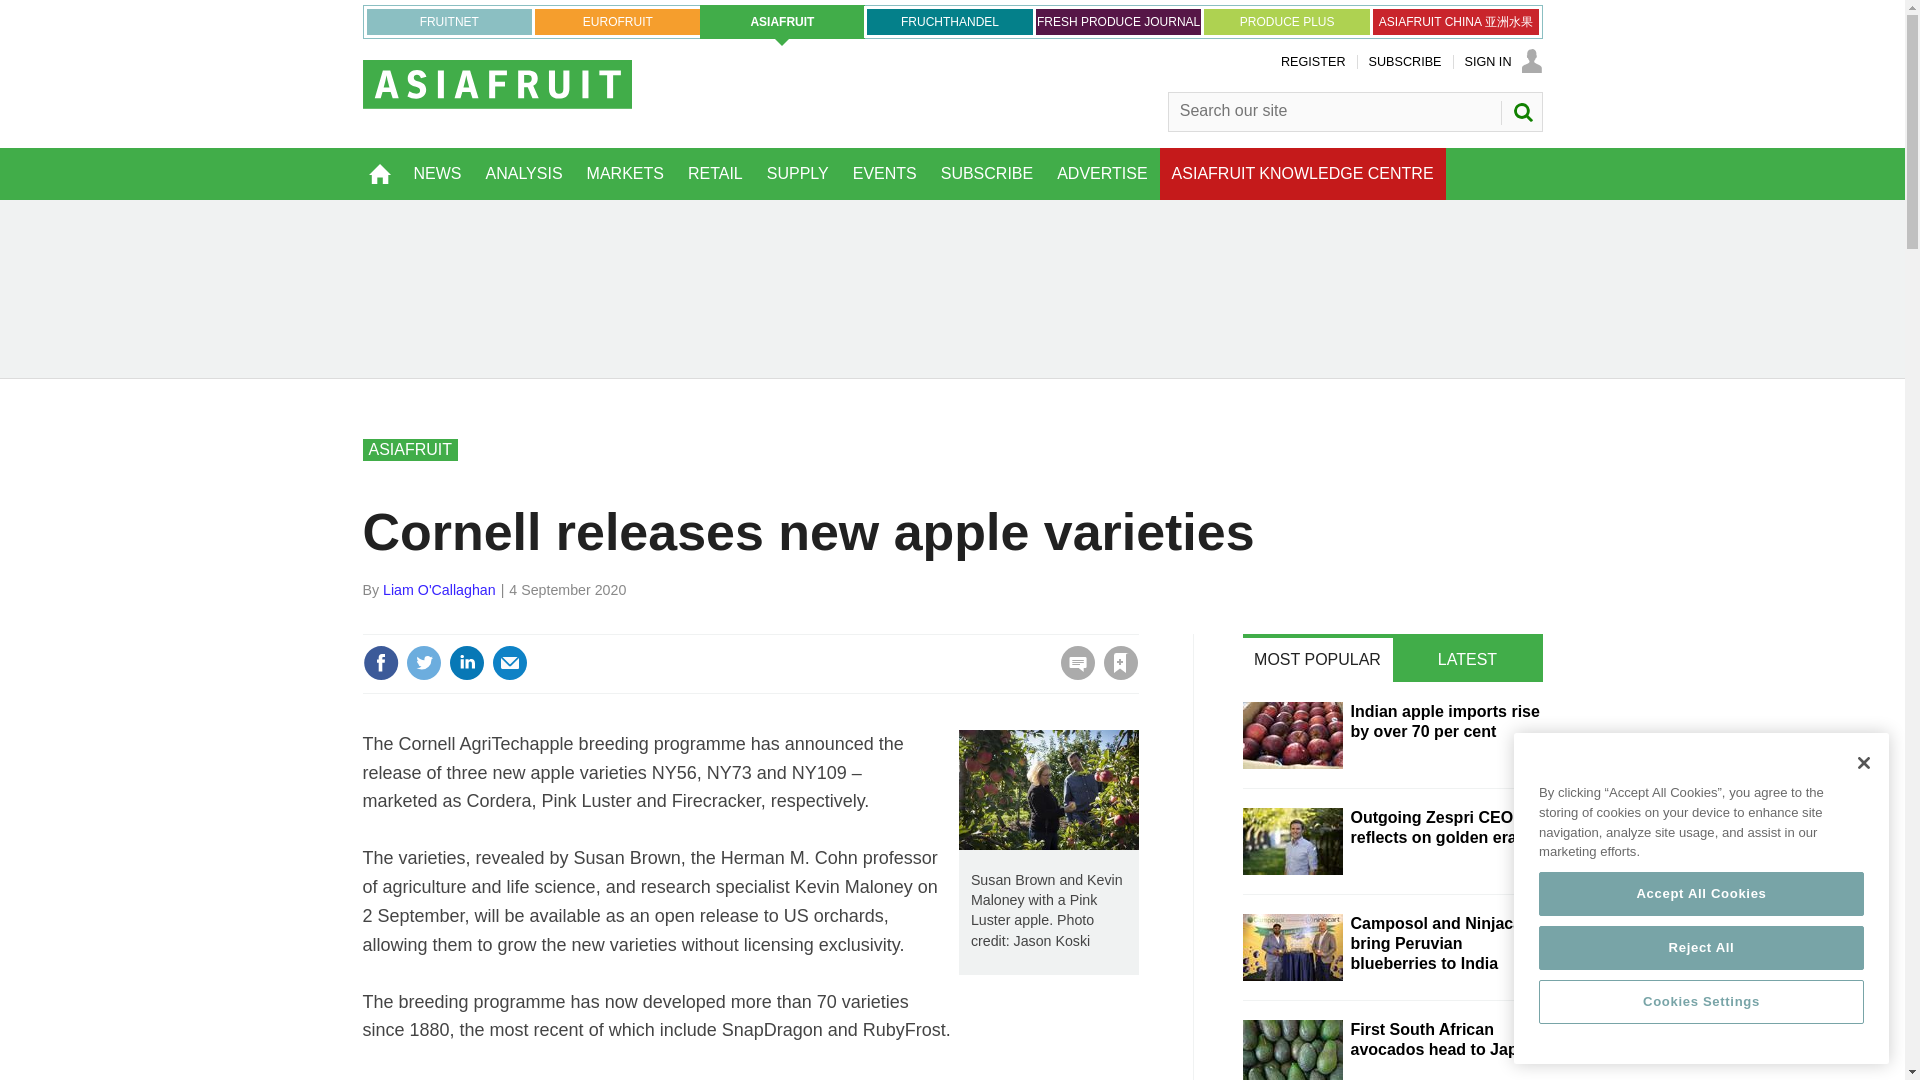  What do you see at coordinates (423, 662) in the screenshot?
I see `Share this on Twitter` at bounding box center [423, 662].